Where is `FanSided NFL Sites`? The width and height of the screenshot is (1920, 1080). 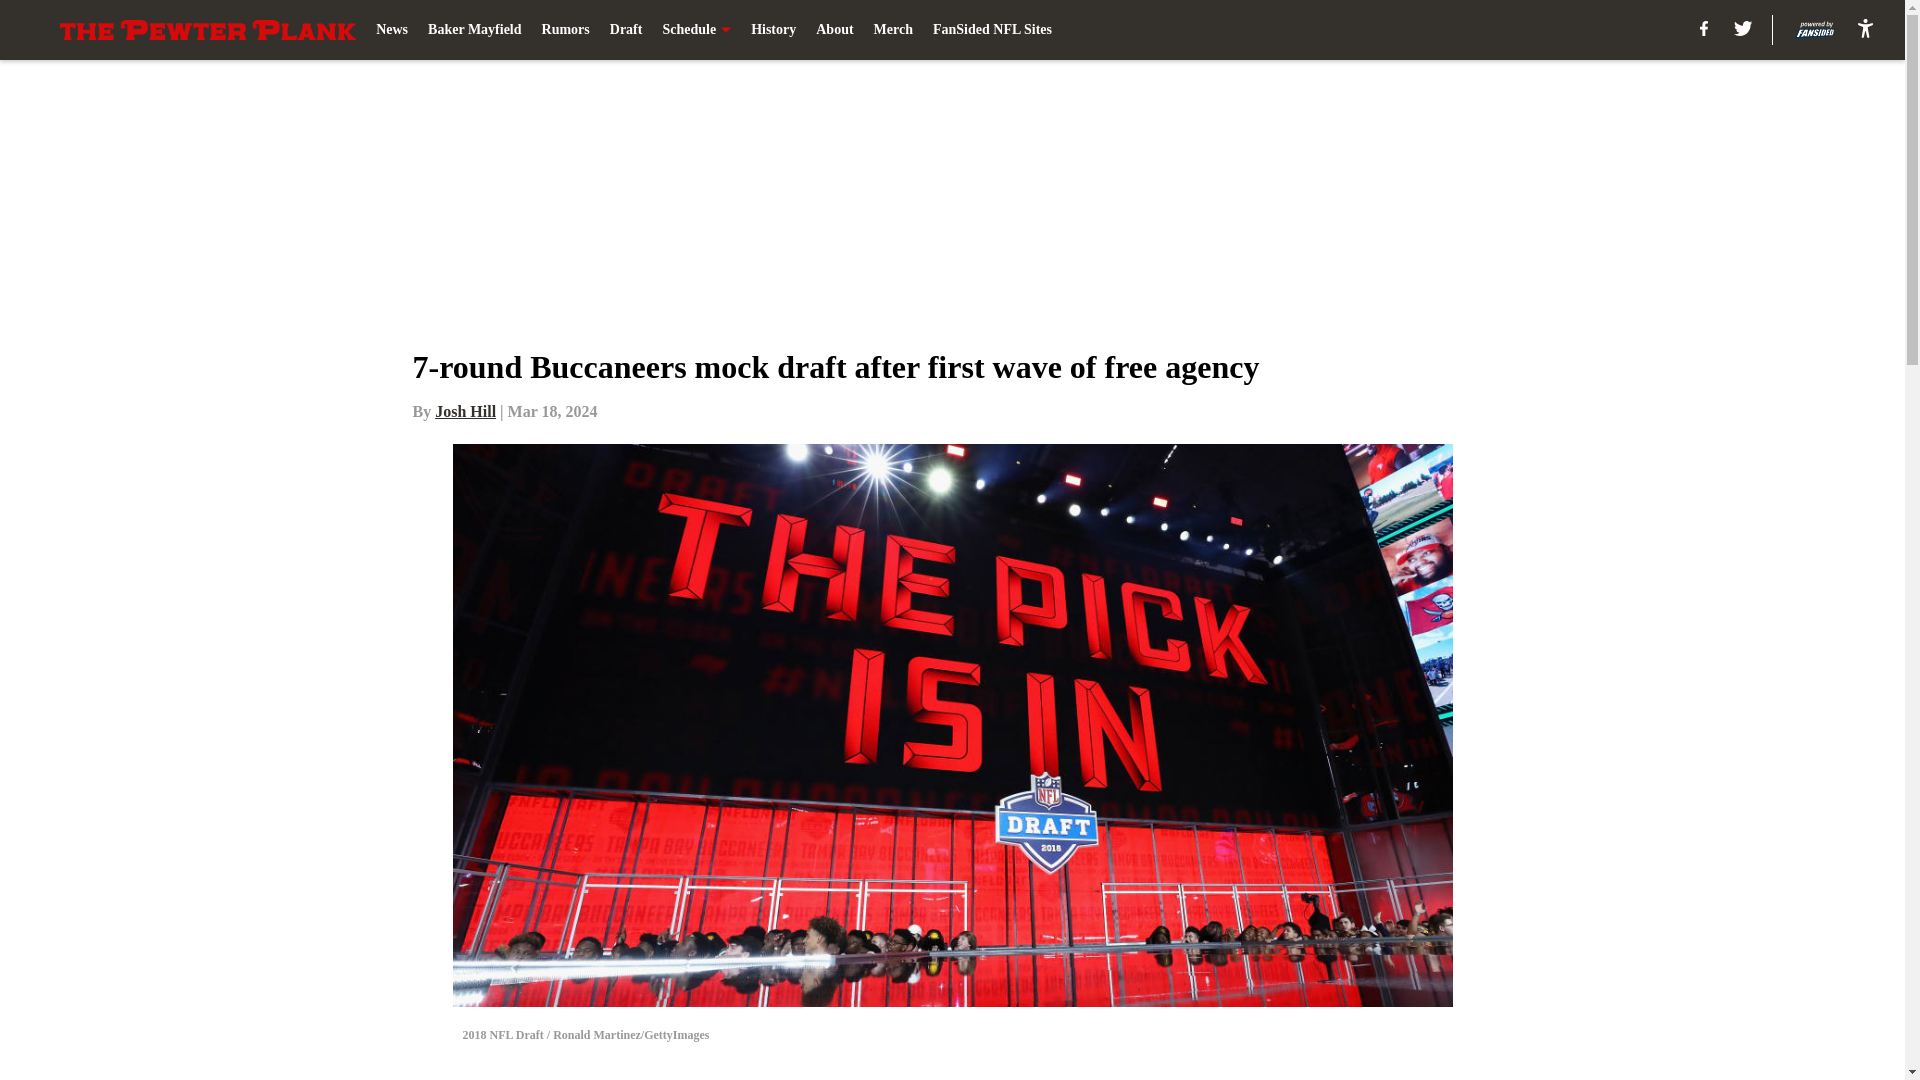 FanSided NFL Sites is located at coordinates (992, 30).